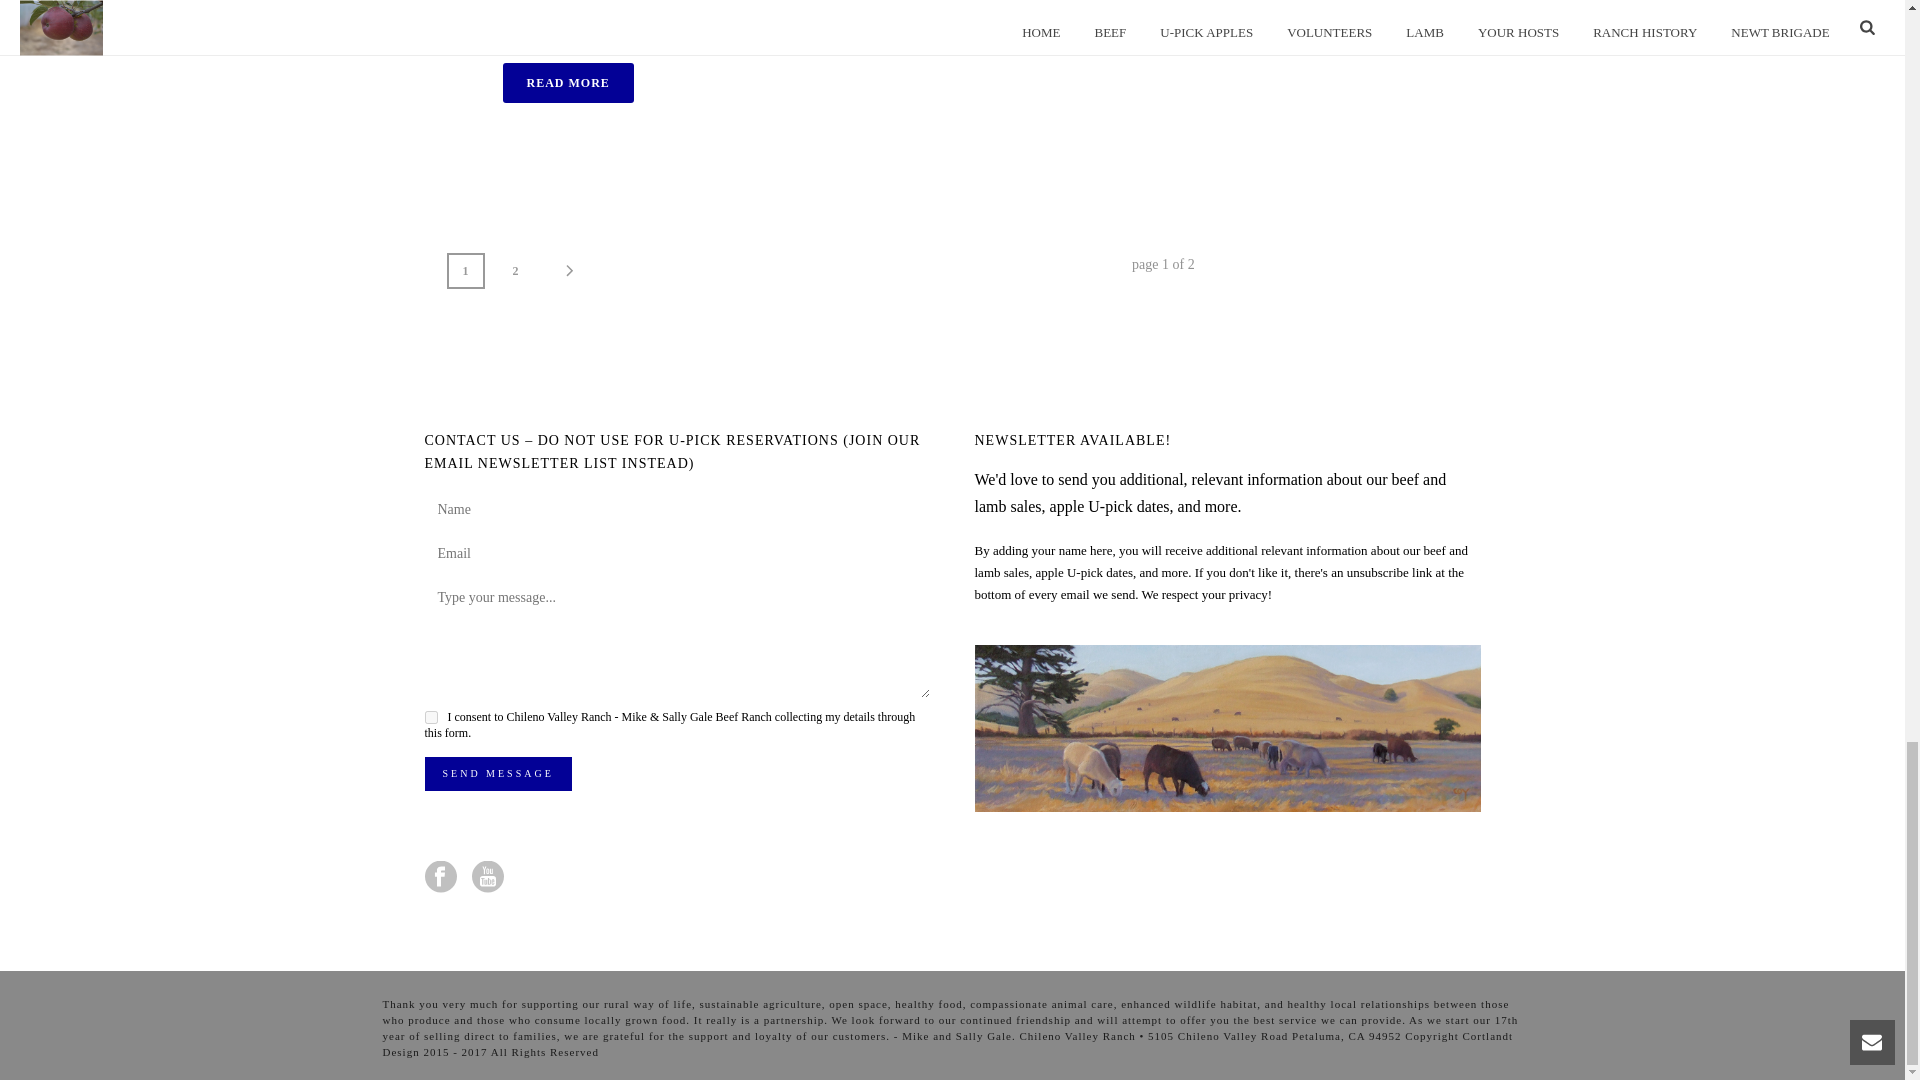  What do you see at coordinates (567, 82) in the screenshot?
I see `READ MORE` at bounding box center [567, 82].